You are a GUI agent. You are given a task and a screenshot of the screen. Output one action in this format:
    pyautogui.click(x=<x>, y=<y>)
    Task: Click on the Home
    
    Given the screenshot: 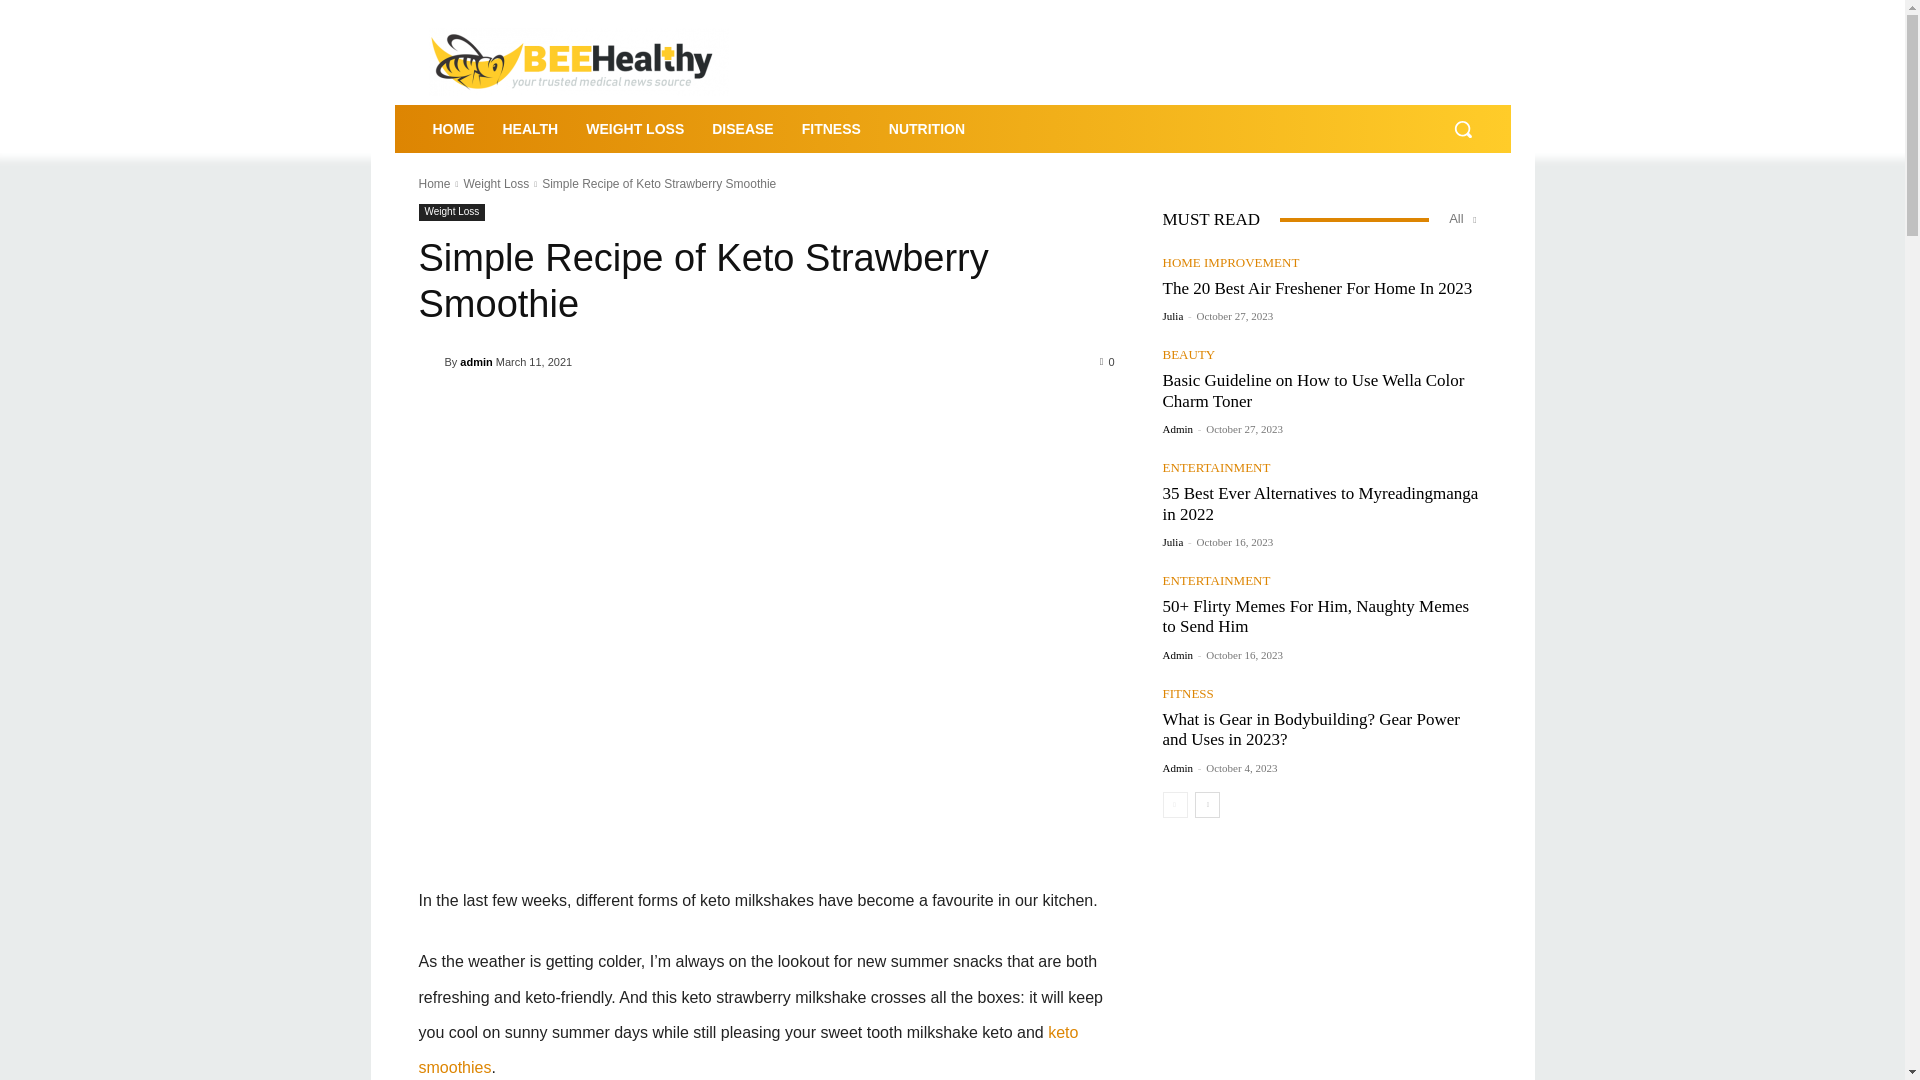 What is the action you would take?
    pyautogui.click(x=434, y=184)
    